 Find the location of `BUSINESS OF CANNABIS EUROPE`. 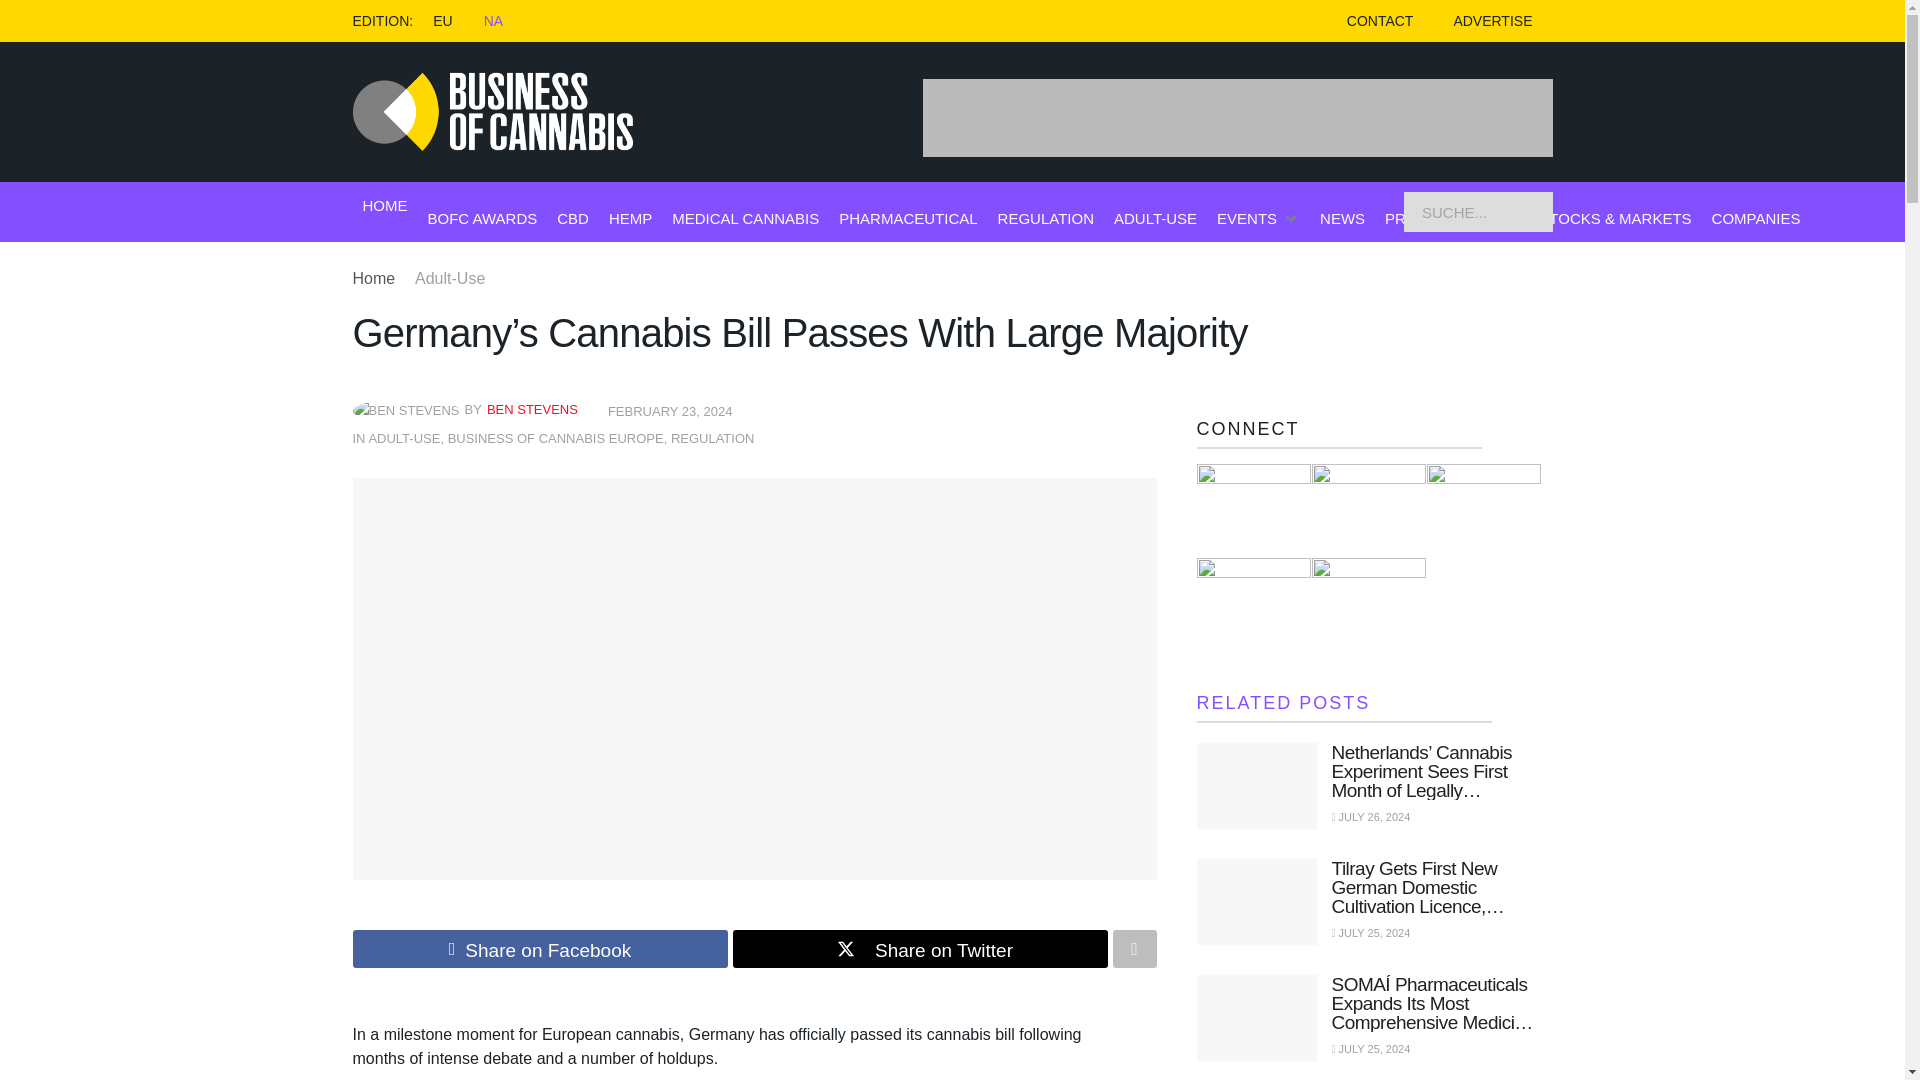

BUSINESS OF CANNABIS EUROPE is located at coordinates (556, 438).